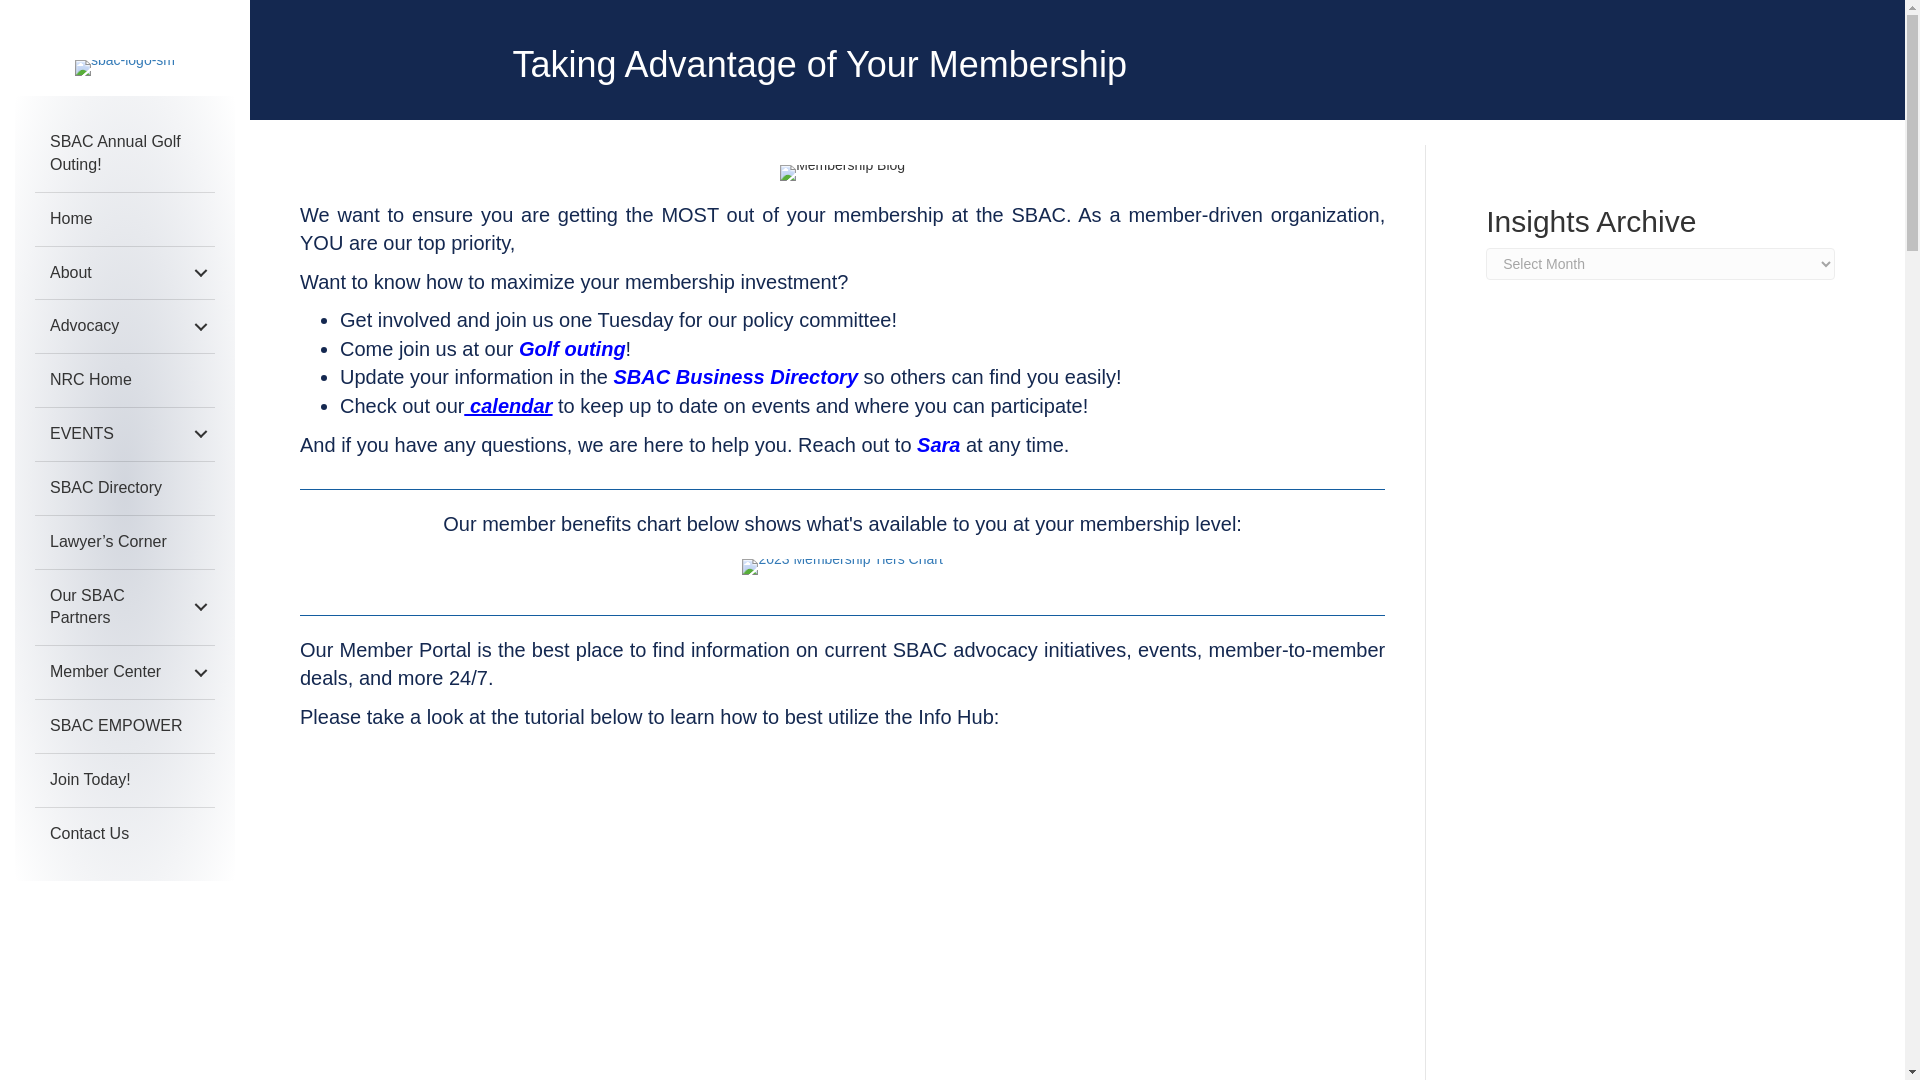 The width and height of the screenshot is (1920, 1080). Describe the element at coordinates (124, 68) in the screenshot. I see `sbac-logo-sm` at that location.